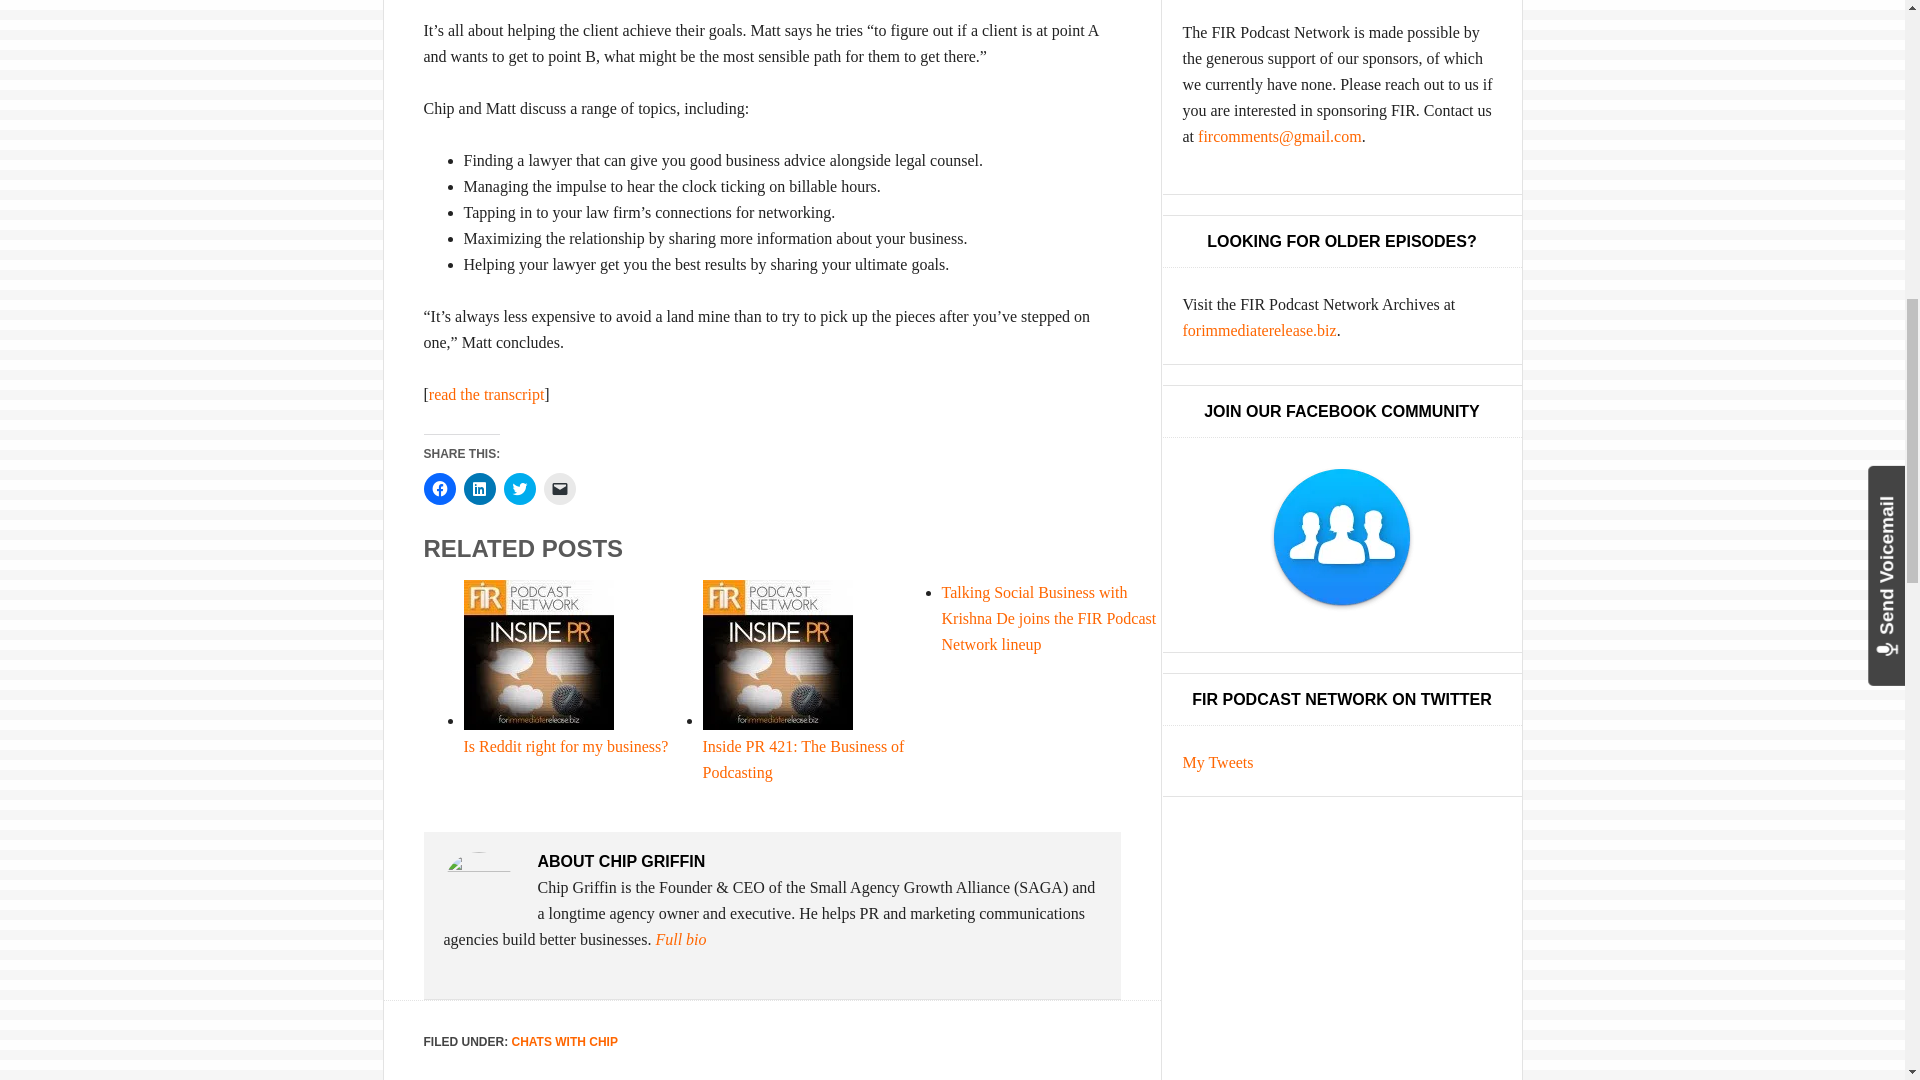 The width and height of the screenshot is (1920, 1080). What do you see at coordinates (566, 746) in the screenshot?
I see `Is Reddit right for my business?` at bounding box center [566, 746].